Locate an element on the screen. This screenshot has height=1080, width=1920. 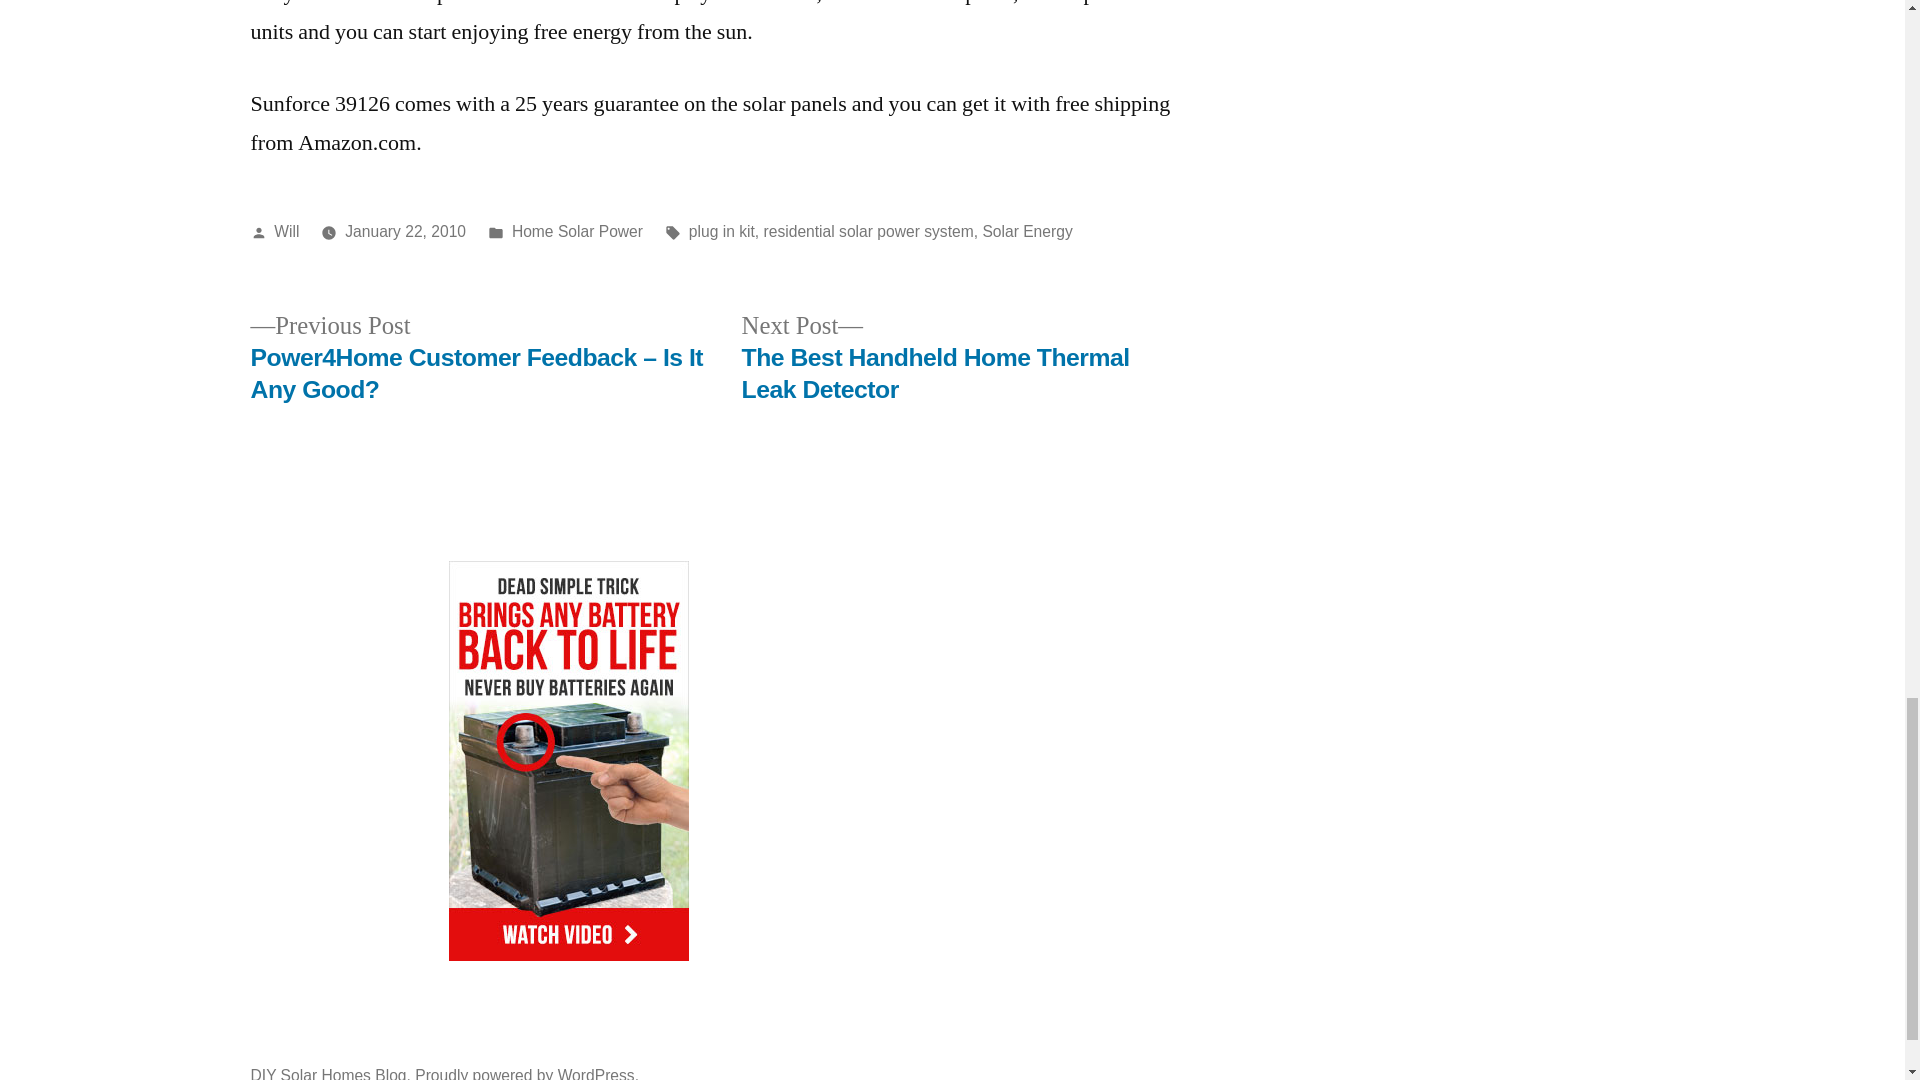
plug in kit is located at coordinates (722, 230).